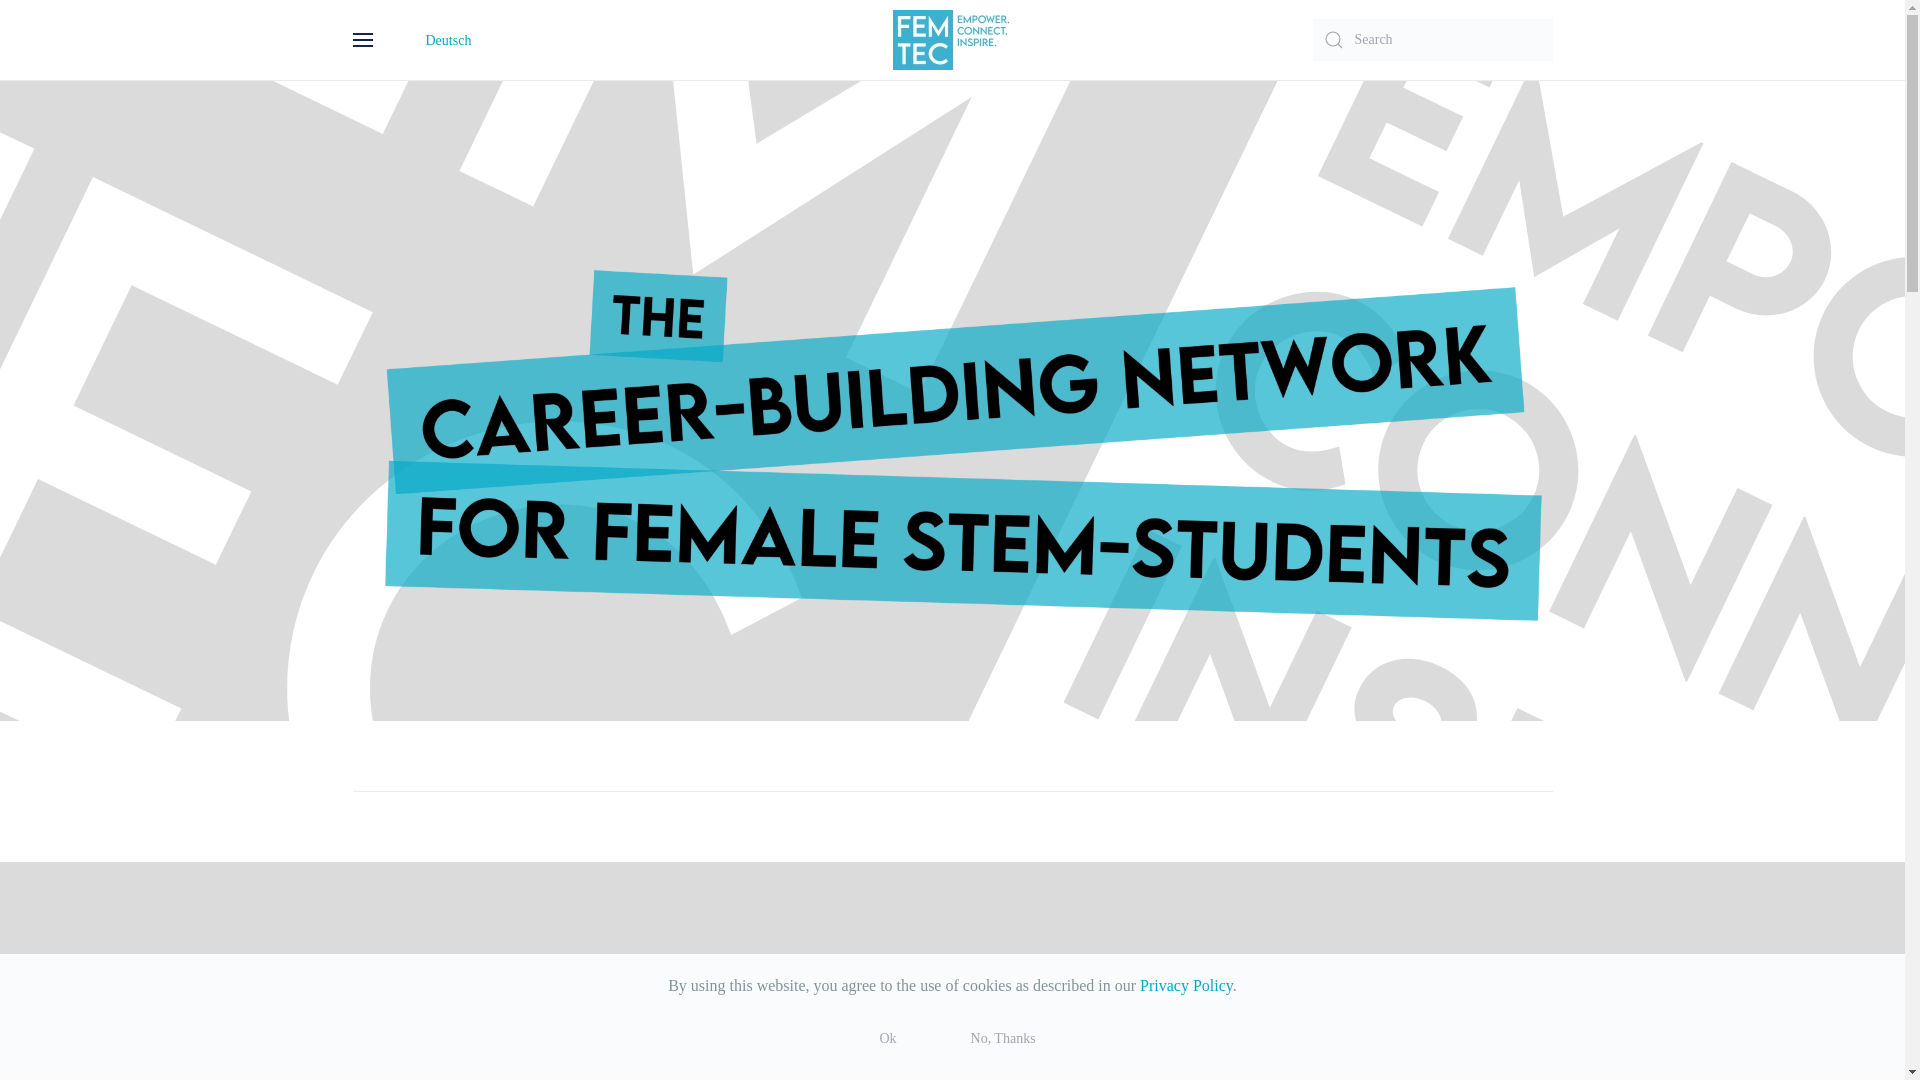 The image size is (1920, 1080). I want to click on Deutsch, so click(449, 40).